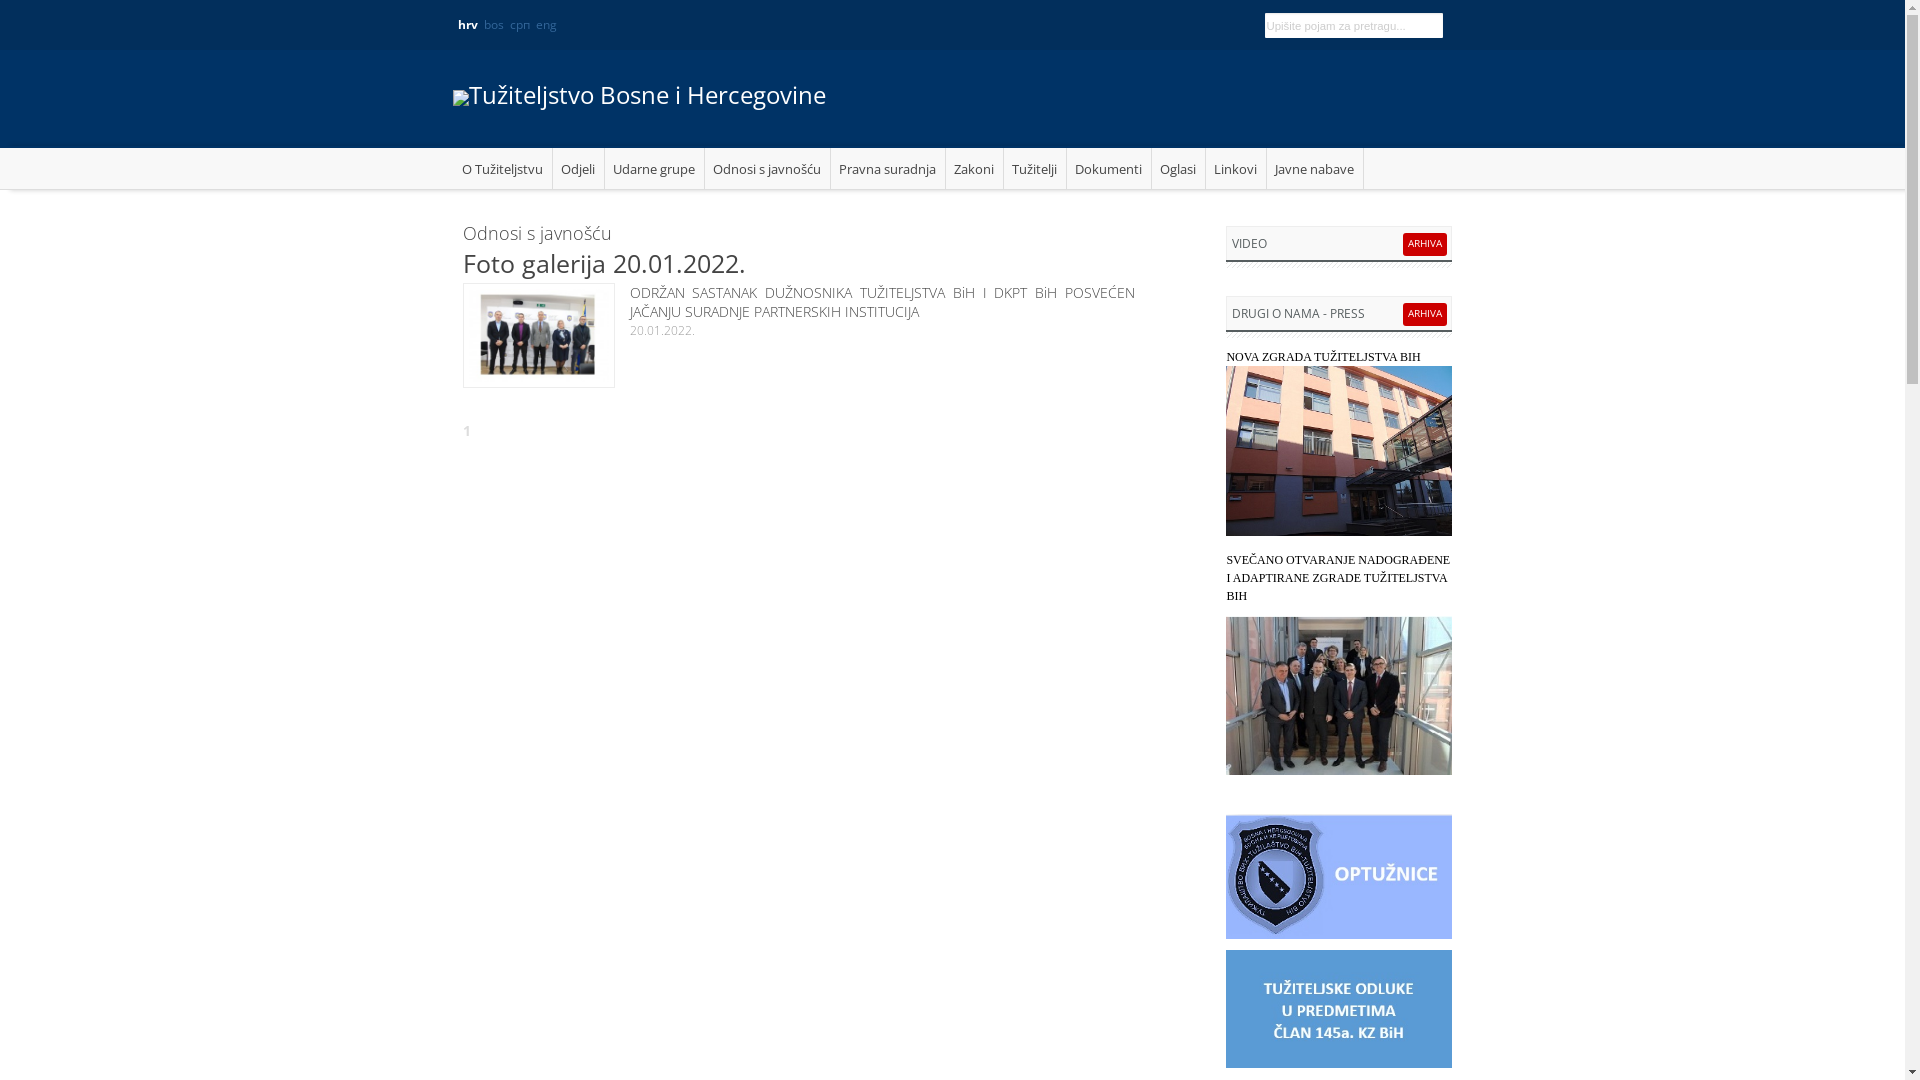 The height and width of the screenshot is (1080, 1920). What do you see at coordinates (1108, 168) in the screenshot?
I see `Dokumenti` at bounding box center [1108, 168].